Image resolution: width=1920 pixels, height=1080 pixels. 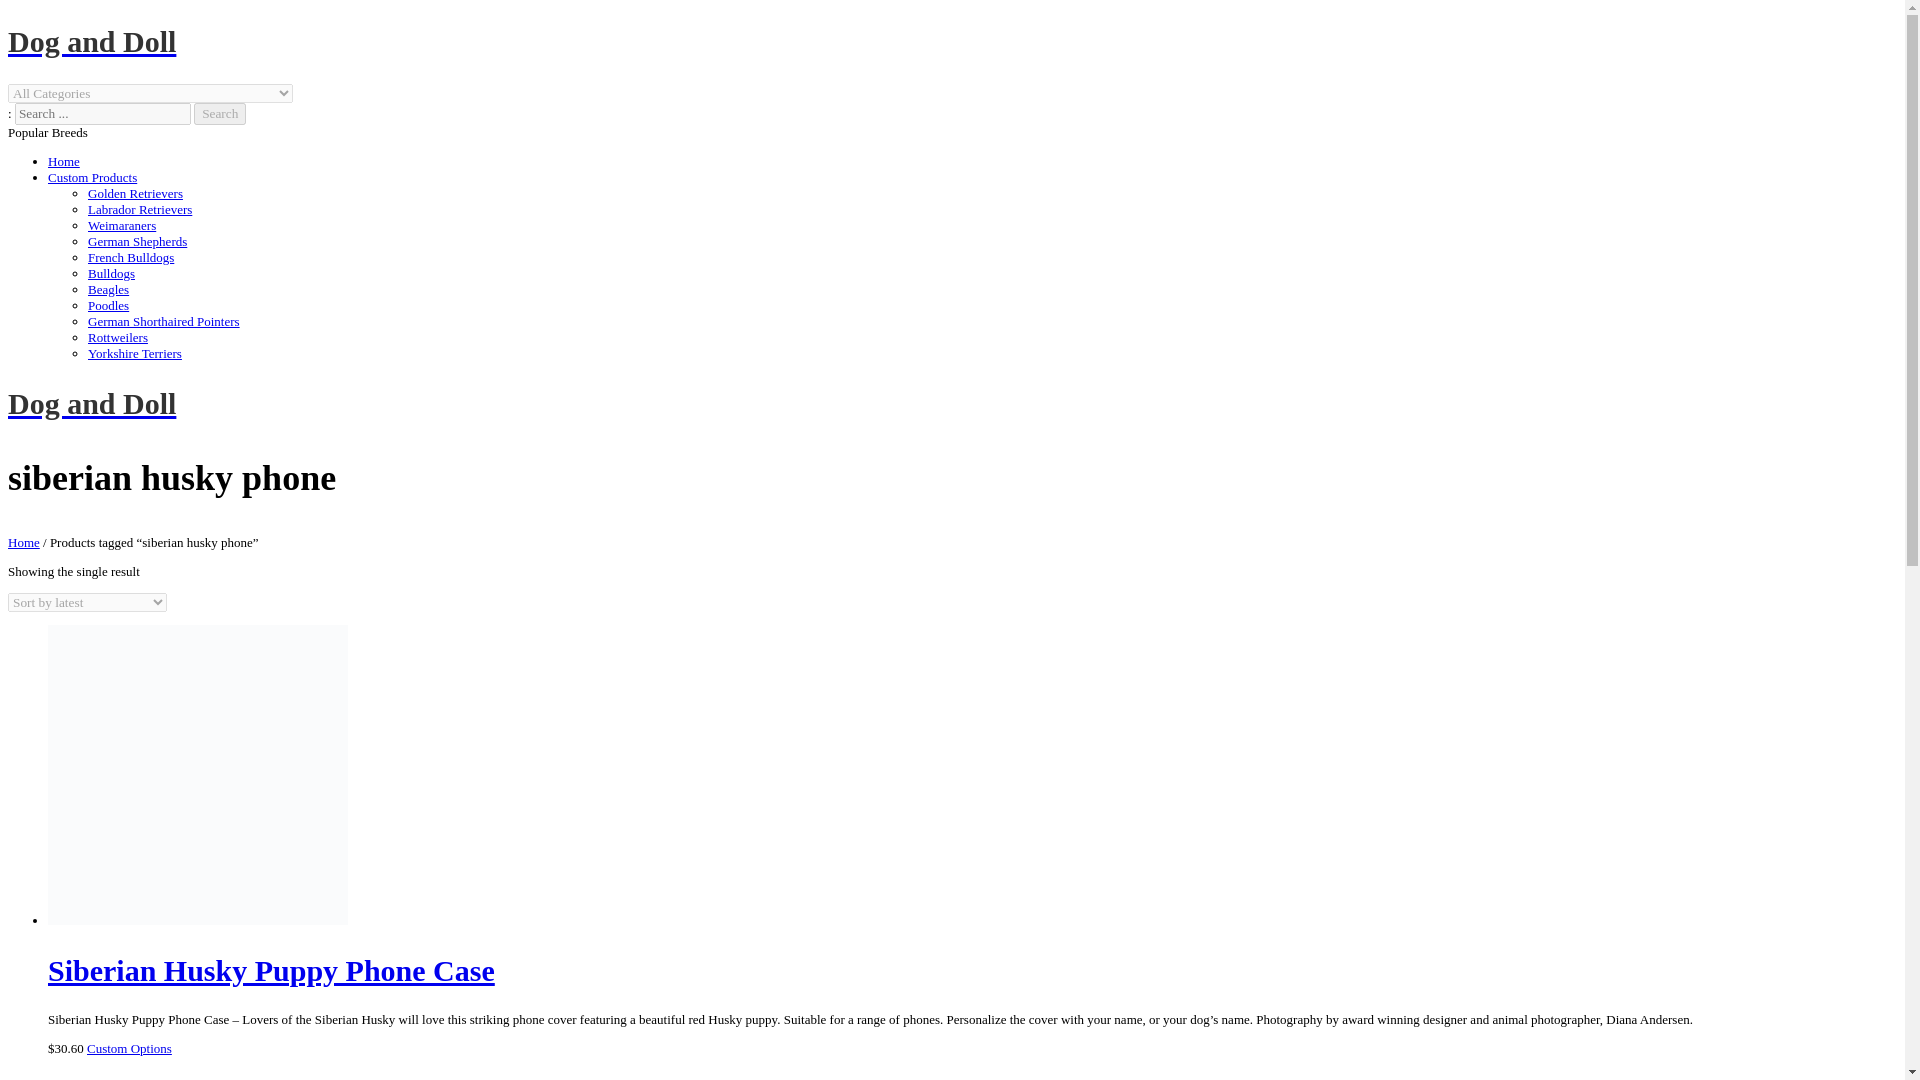 What do you see at coordinates (140, 209) in the screenshot?
I see `Labrador Retrievers` at bounding box center [140, 209].